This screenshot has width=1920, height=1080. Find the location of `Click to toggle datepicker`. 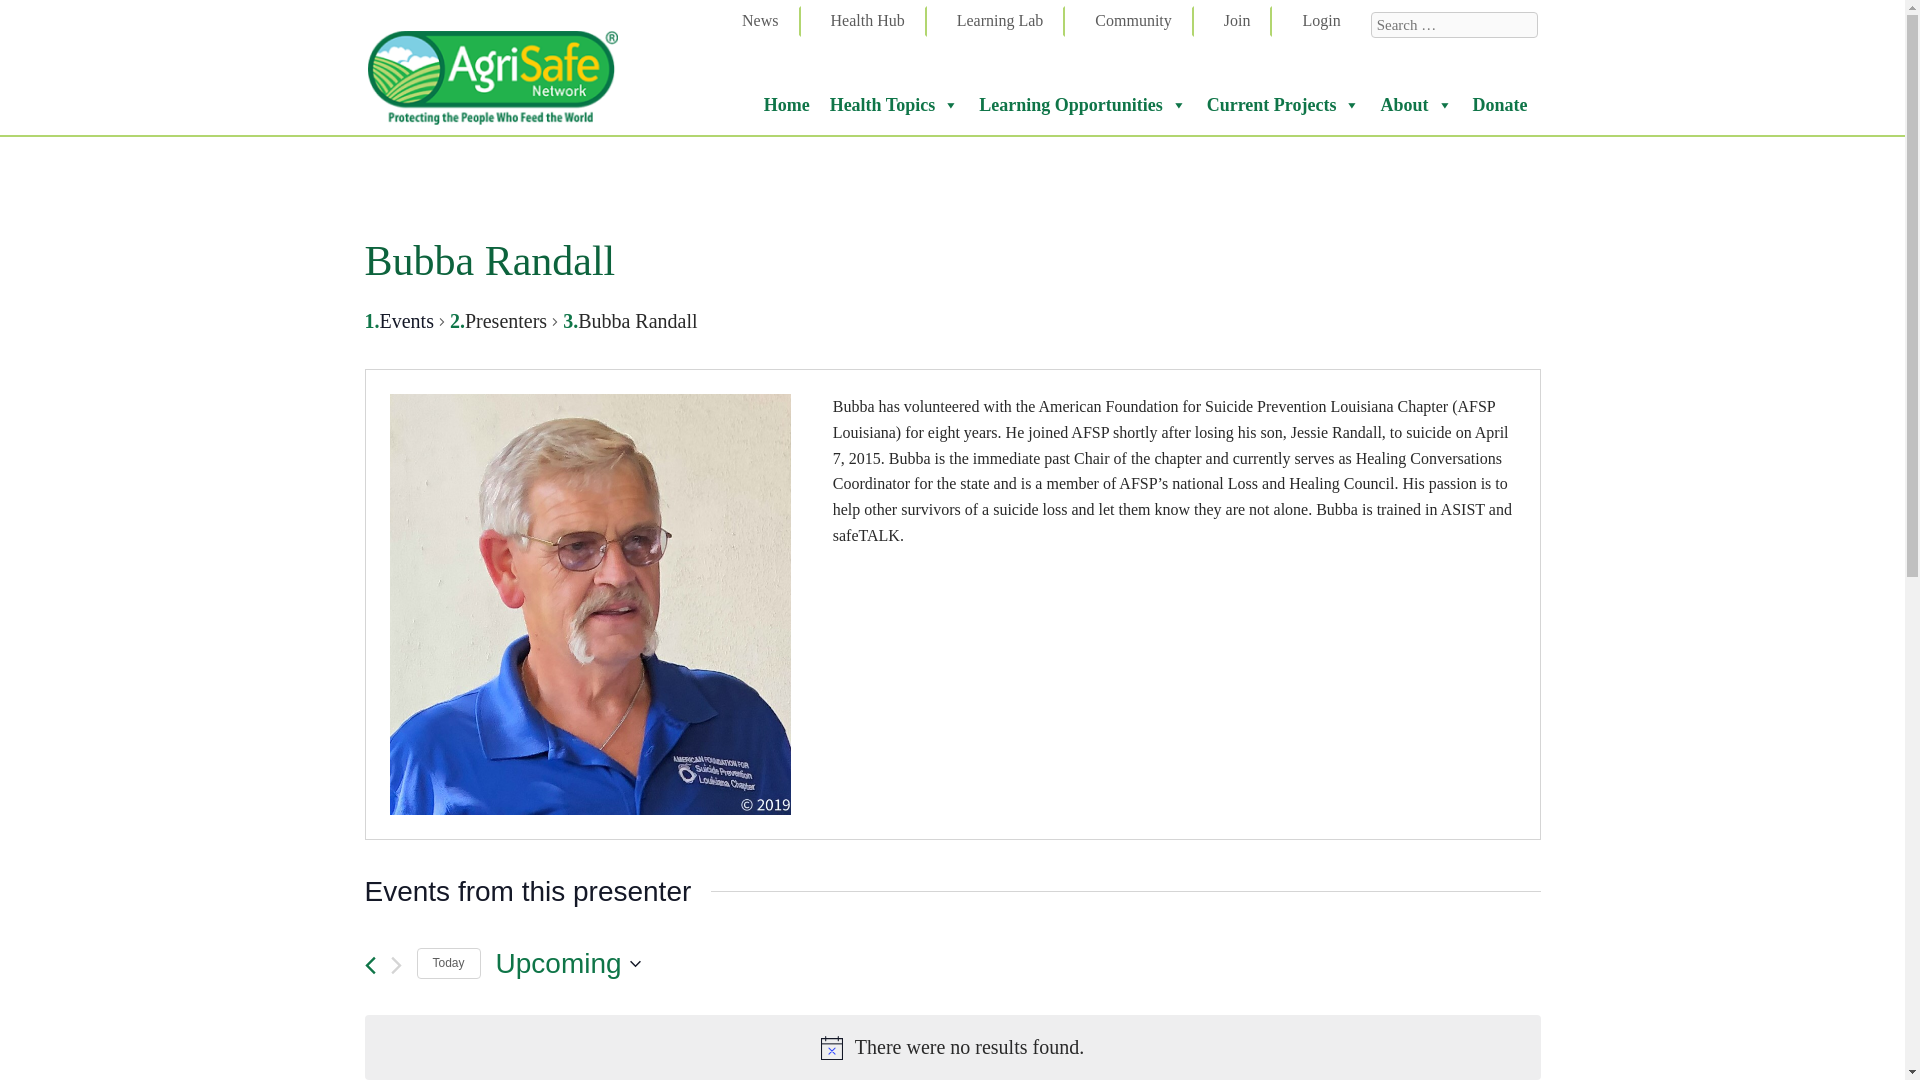

Click to toggle datepicker is located at coordinates (1018, 963).